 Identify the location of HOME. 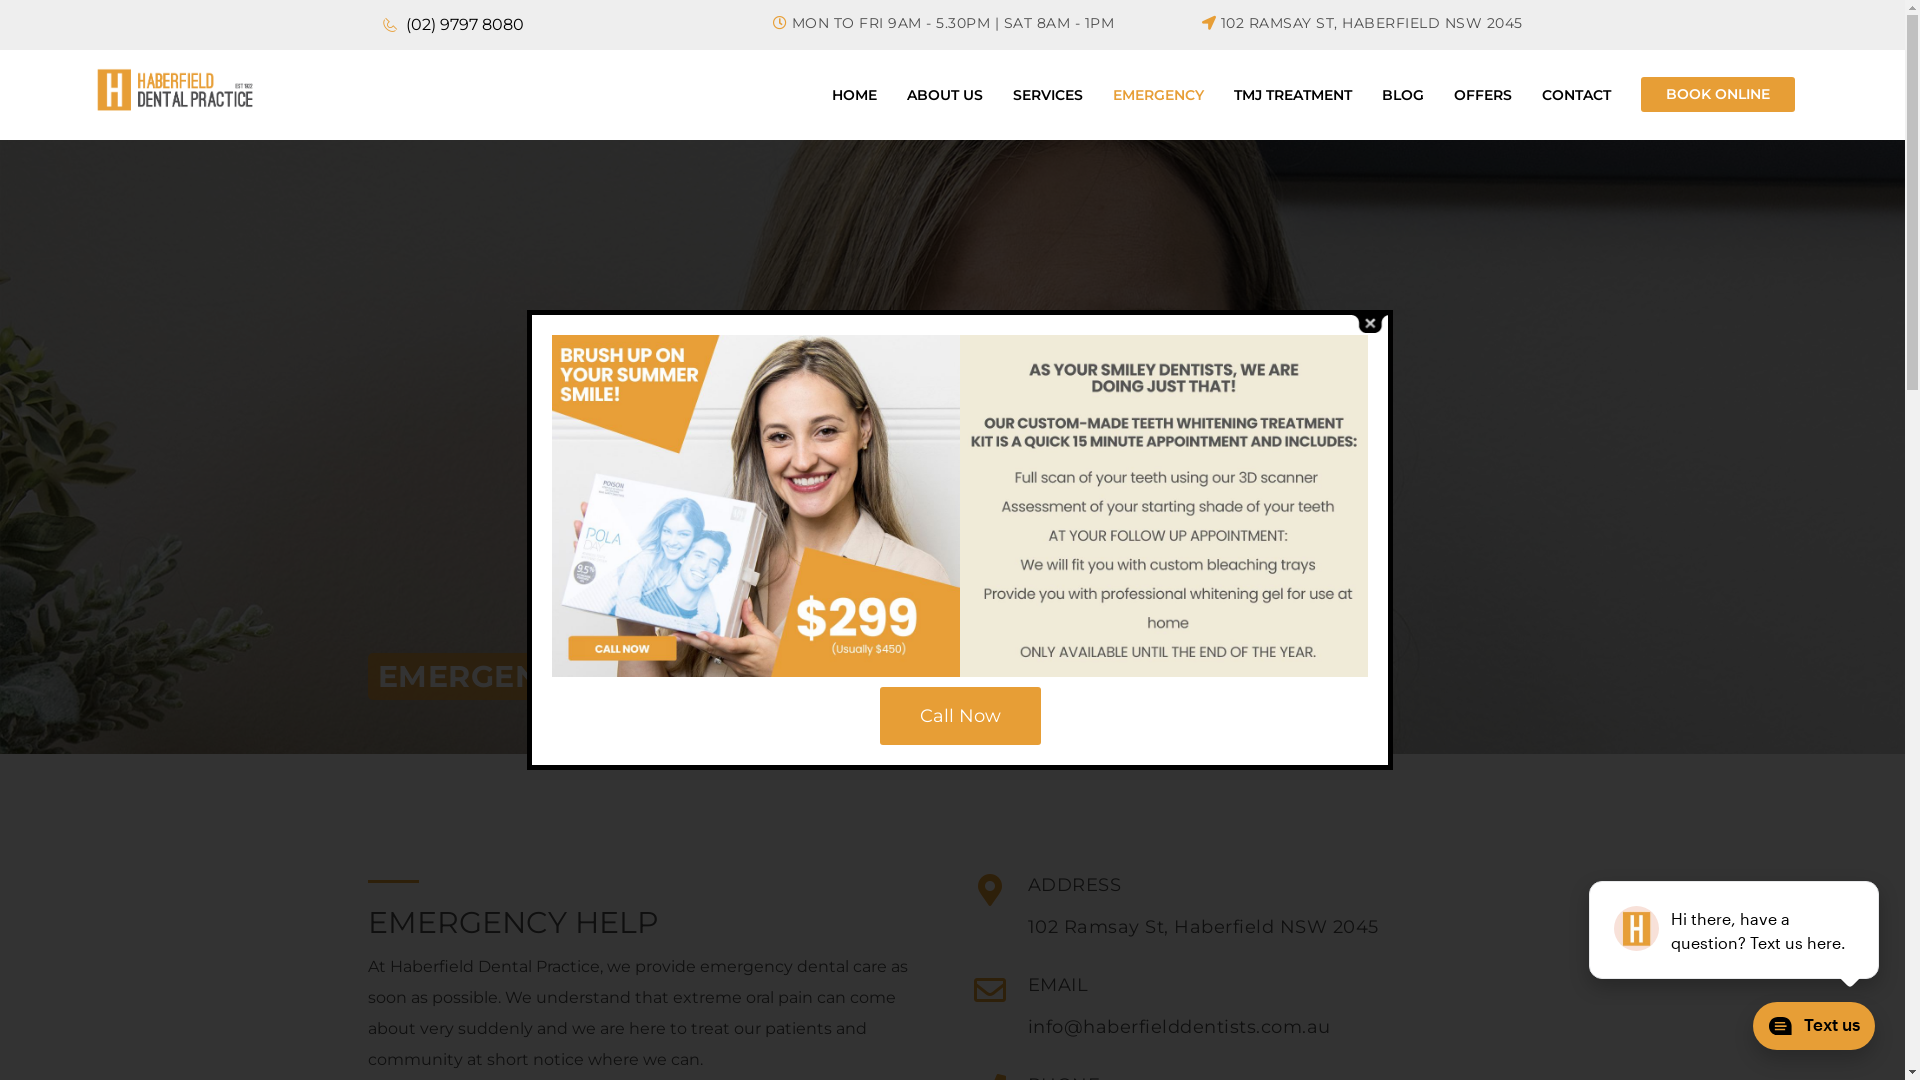
(854, 95).